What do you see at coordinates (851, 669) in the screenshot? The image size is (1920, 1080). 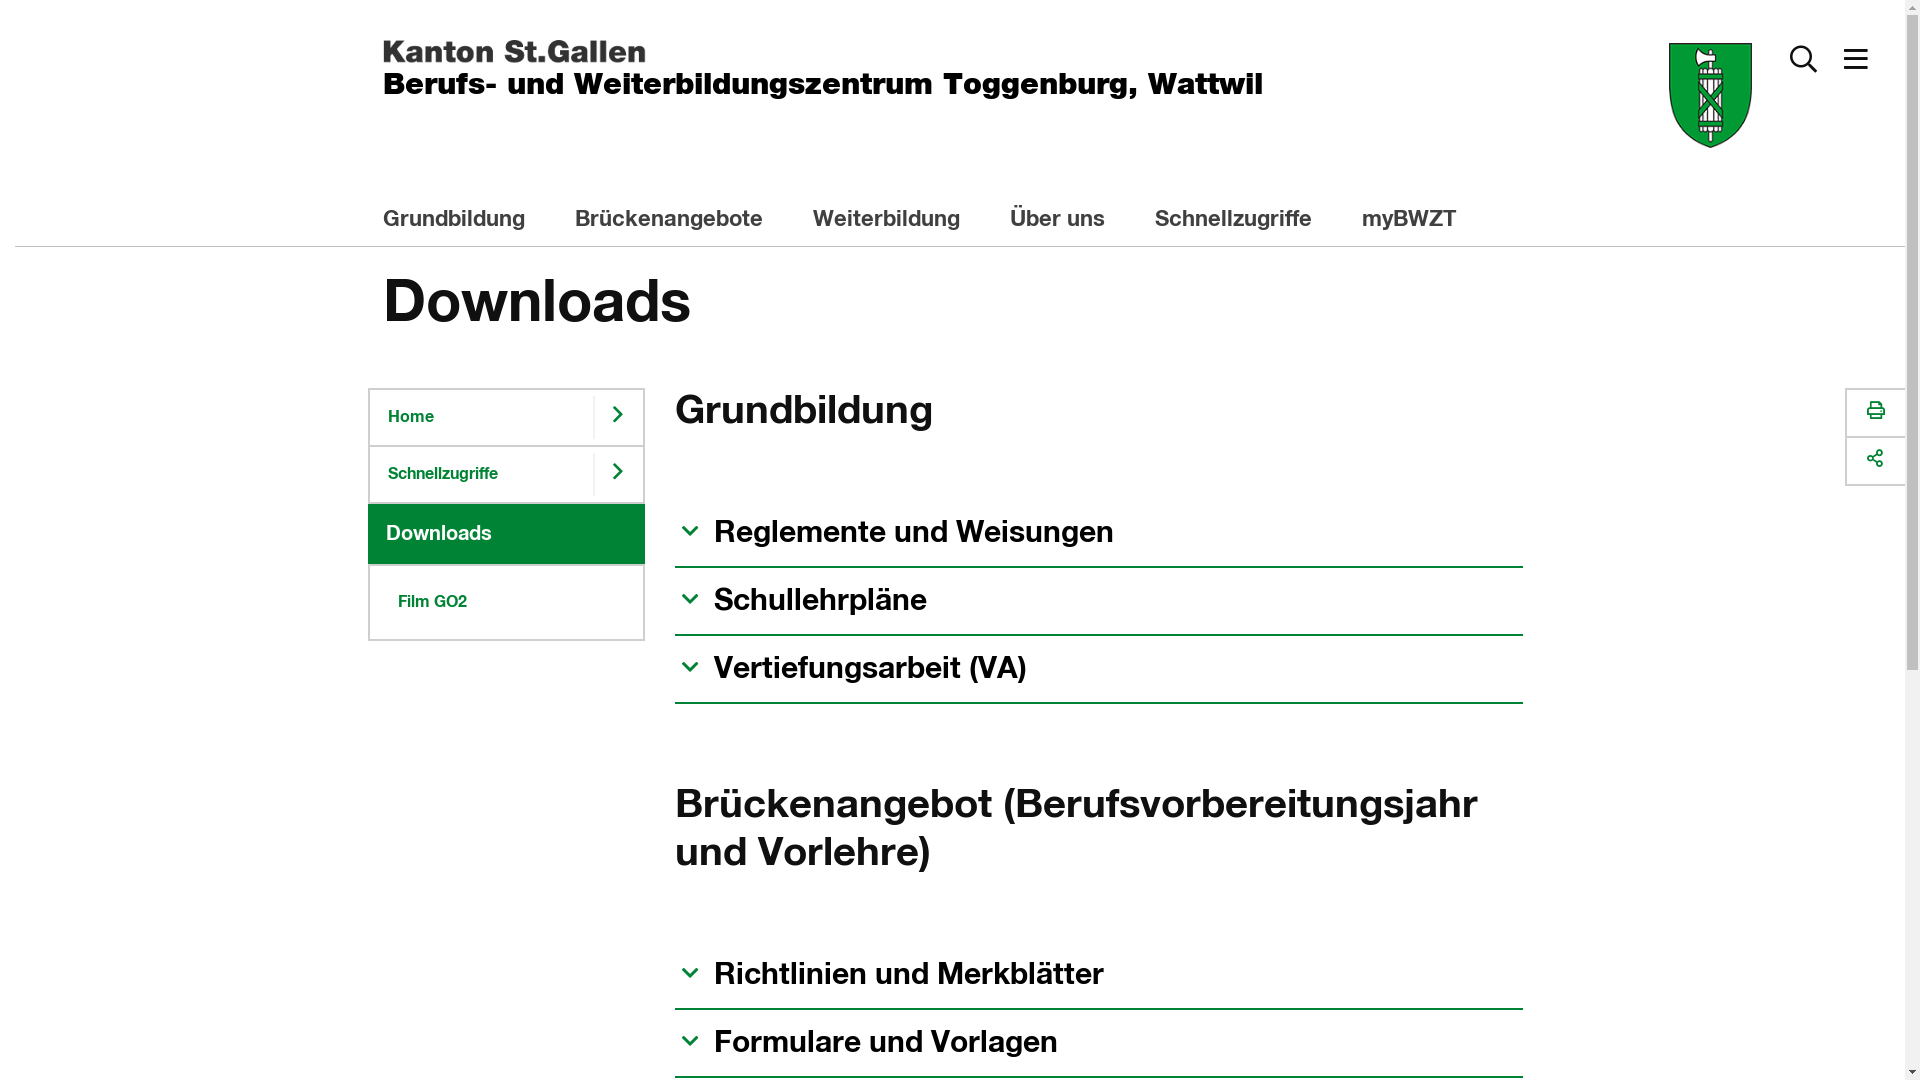 I see `Vertiefungsarbeit (VA)` at bounding box center [851, 669].